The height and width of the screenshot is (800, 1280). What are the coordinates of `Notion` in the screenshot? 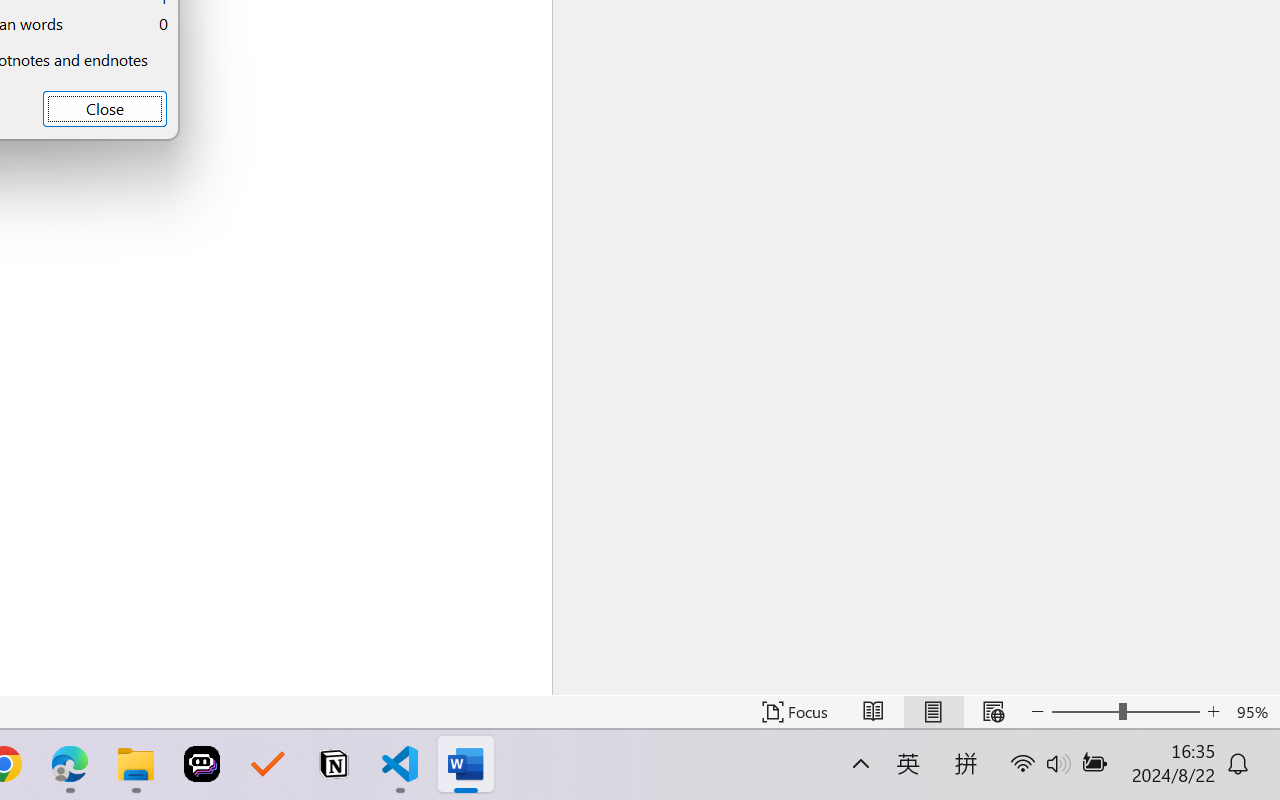 It's located at (334, 764).